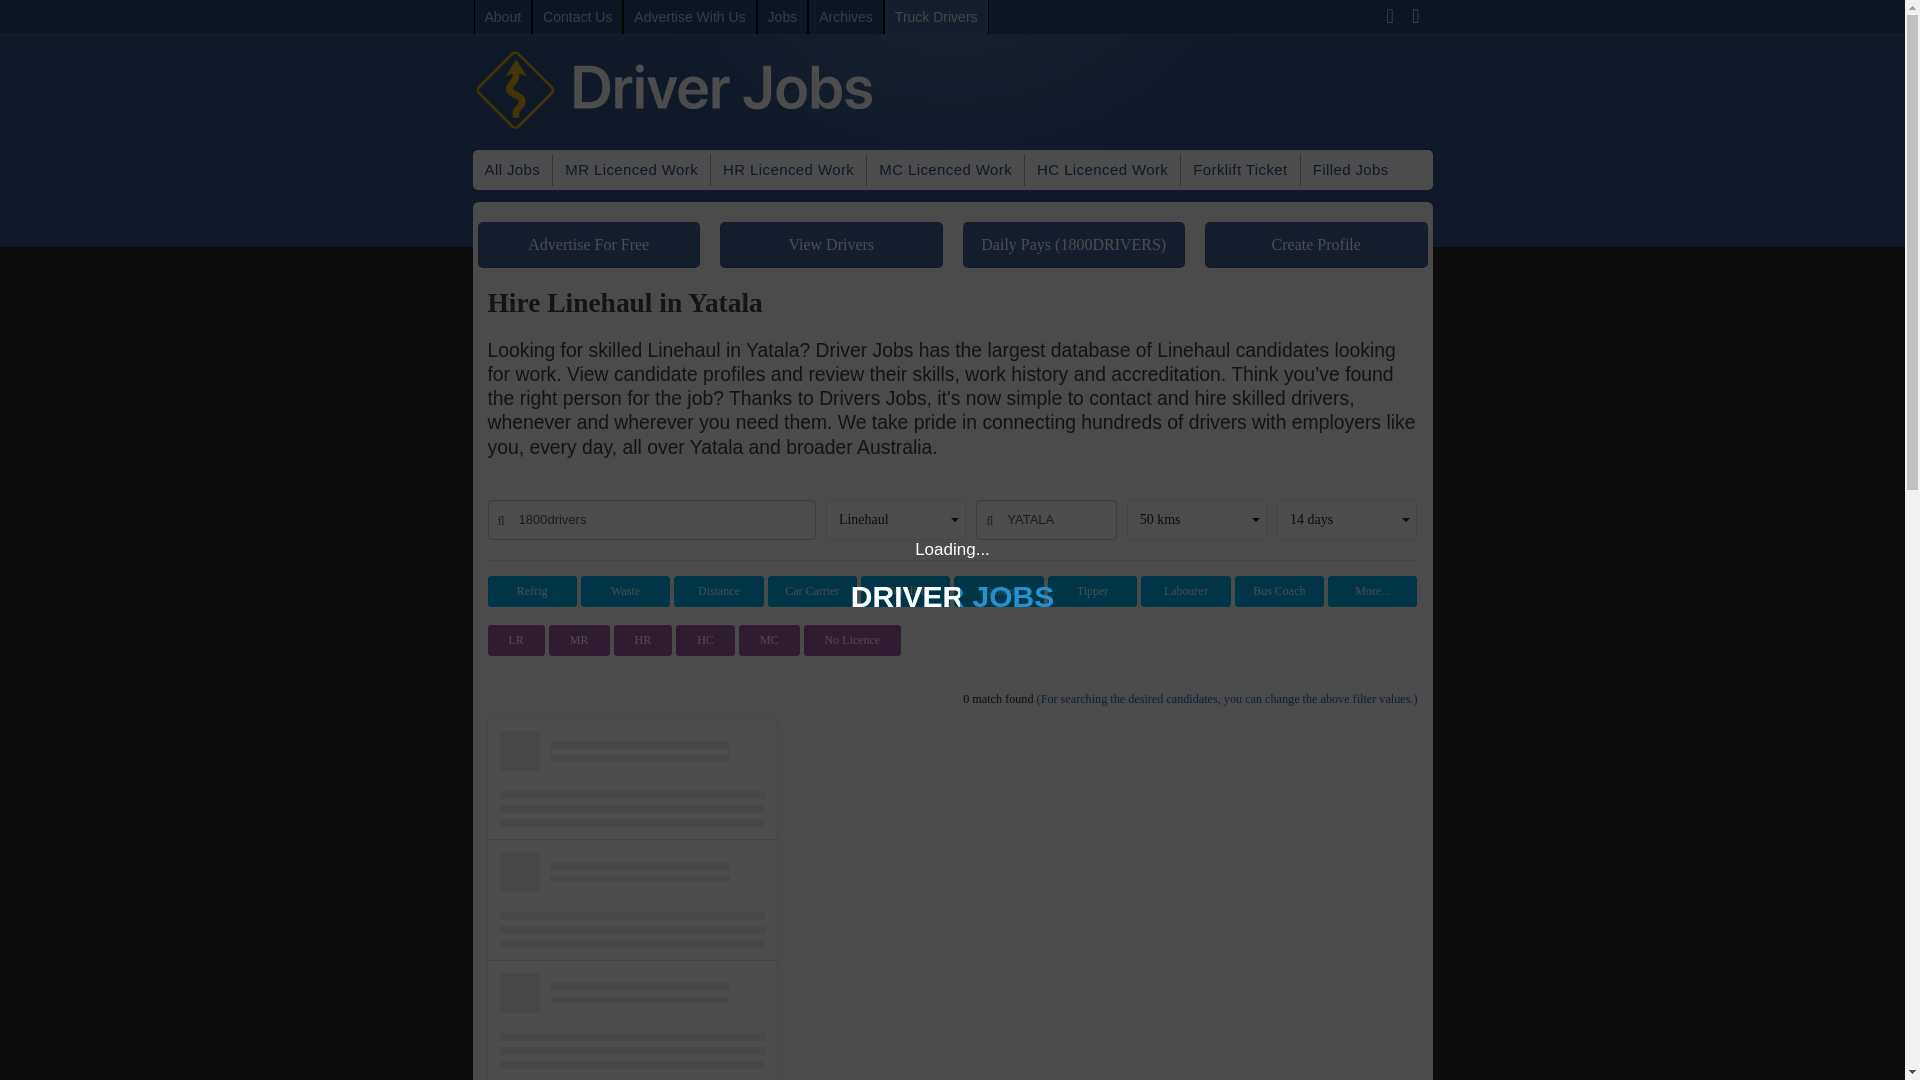 This screenshot has height=1080, width=1920. Describe the element at coordinates (511, 170) in the screenshot. I see `All Jobs` at that location.